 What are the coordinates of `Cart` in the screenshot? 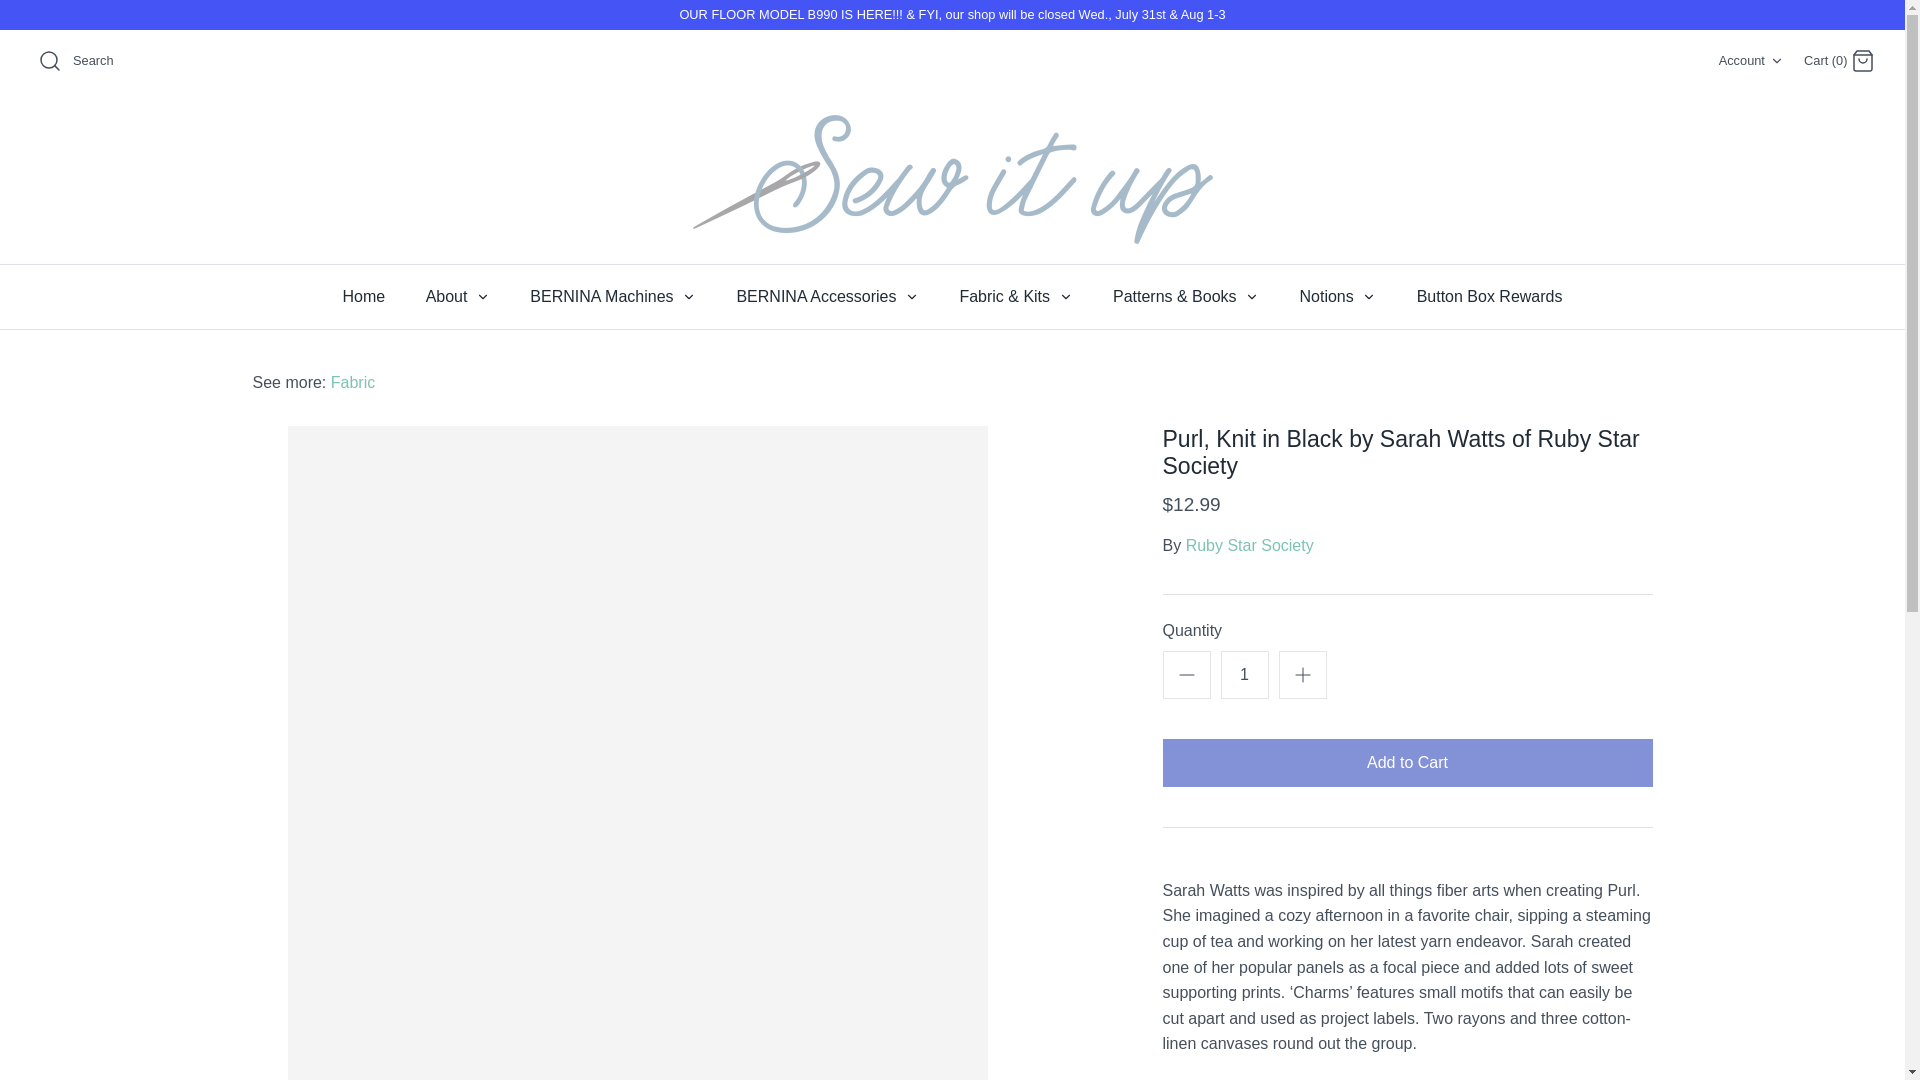 It's located at (1862, 60).